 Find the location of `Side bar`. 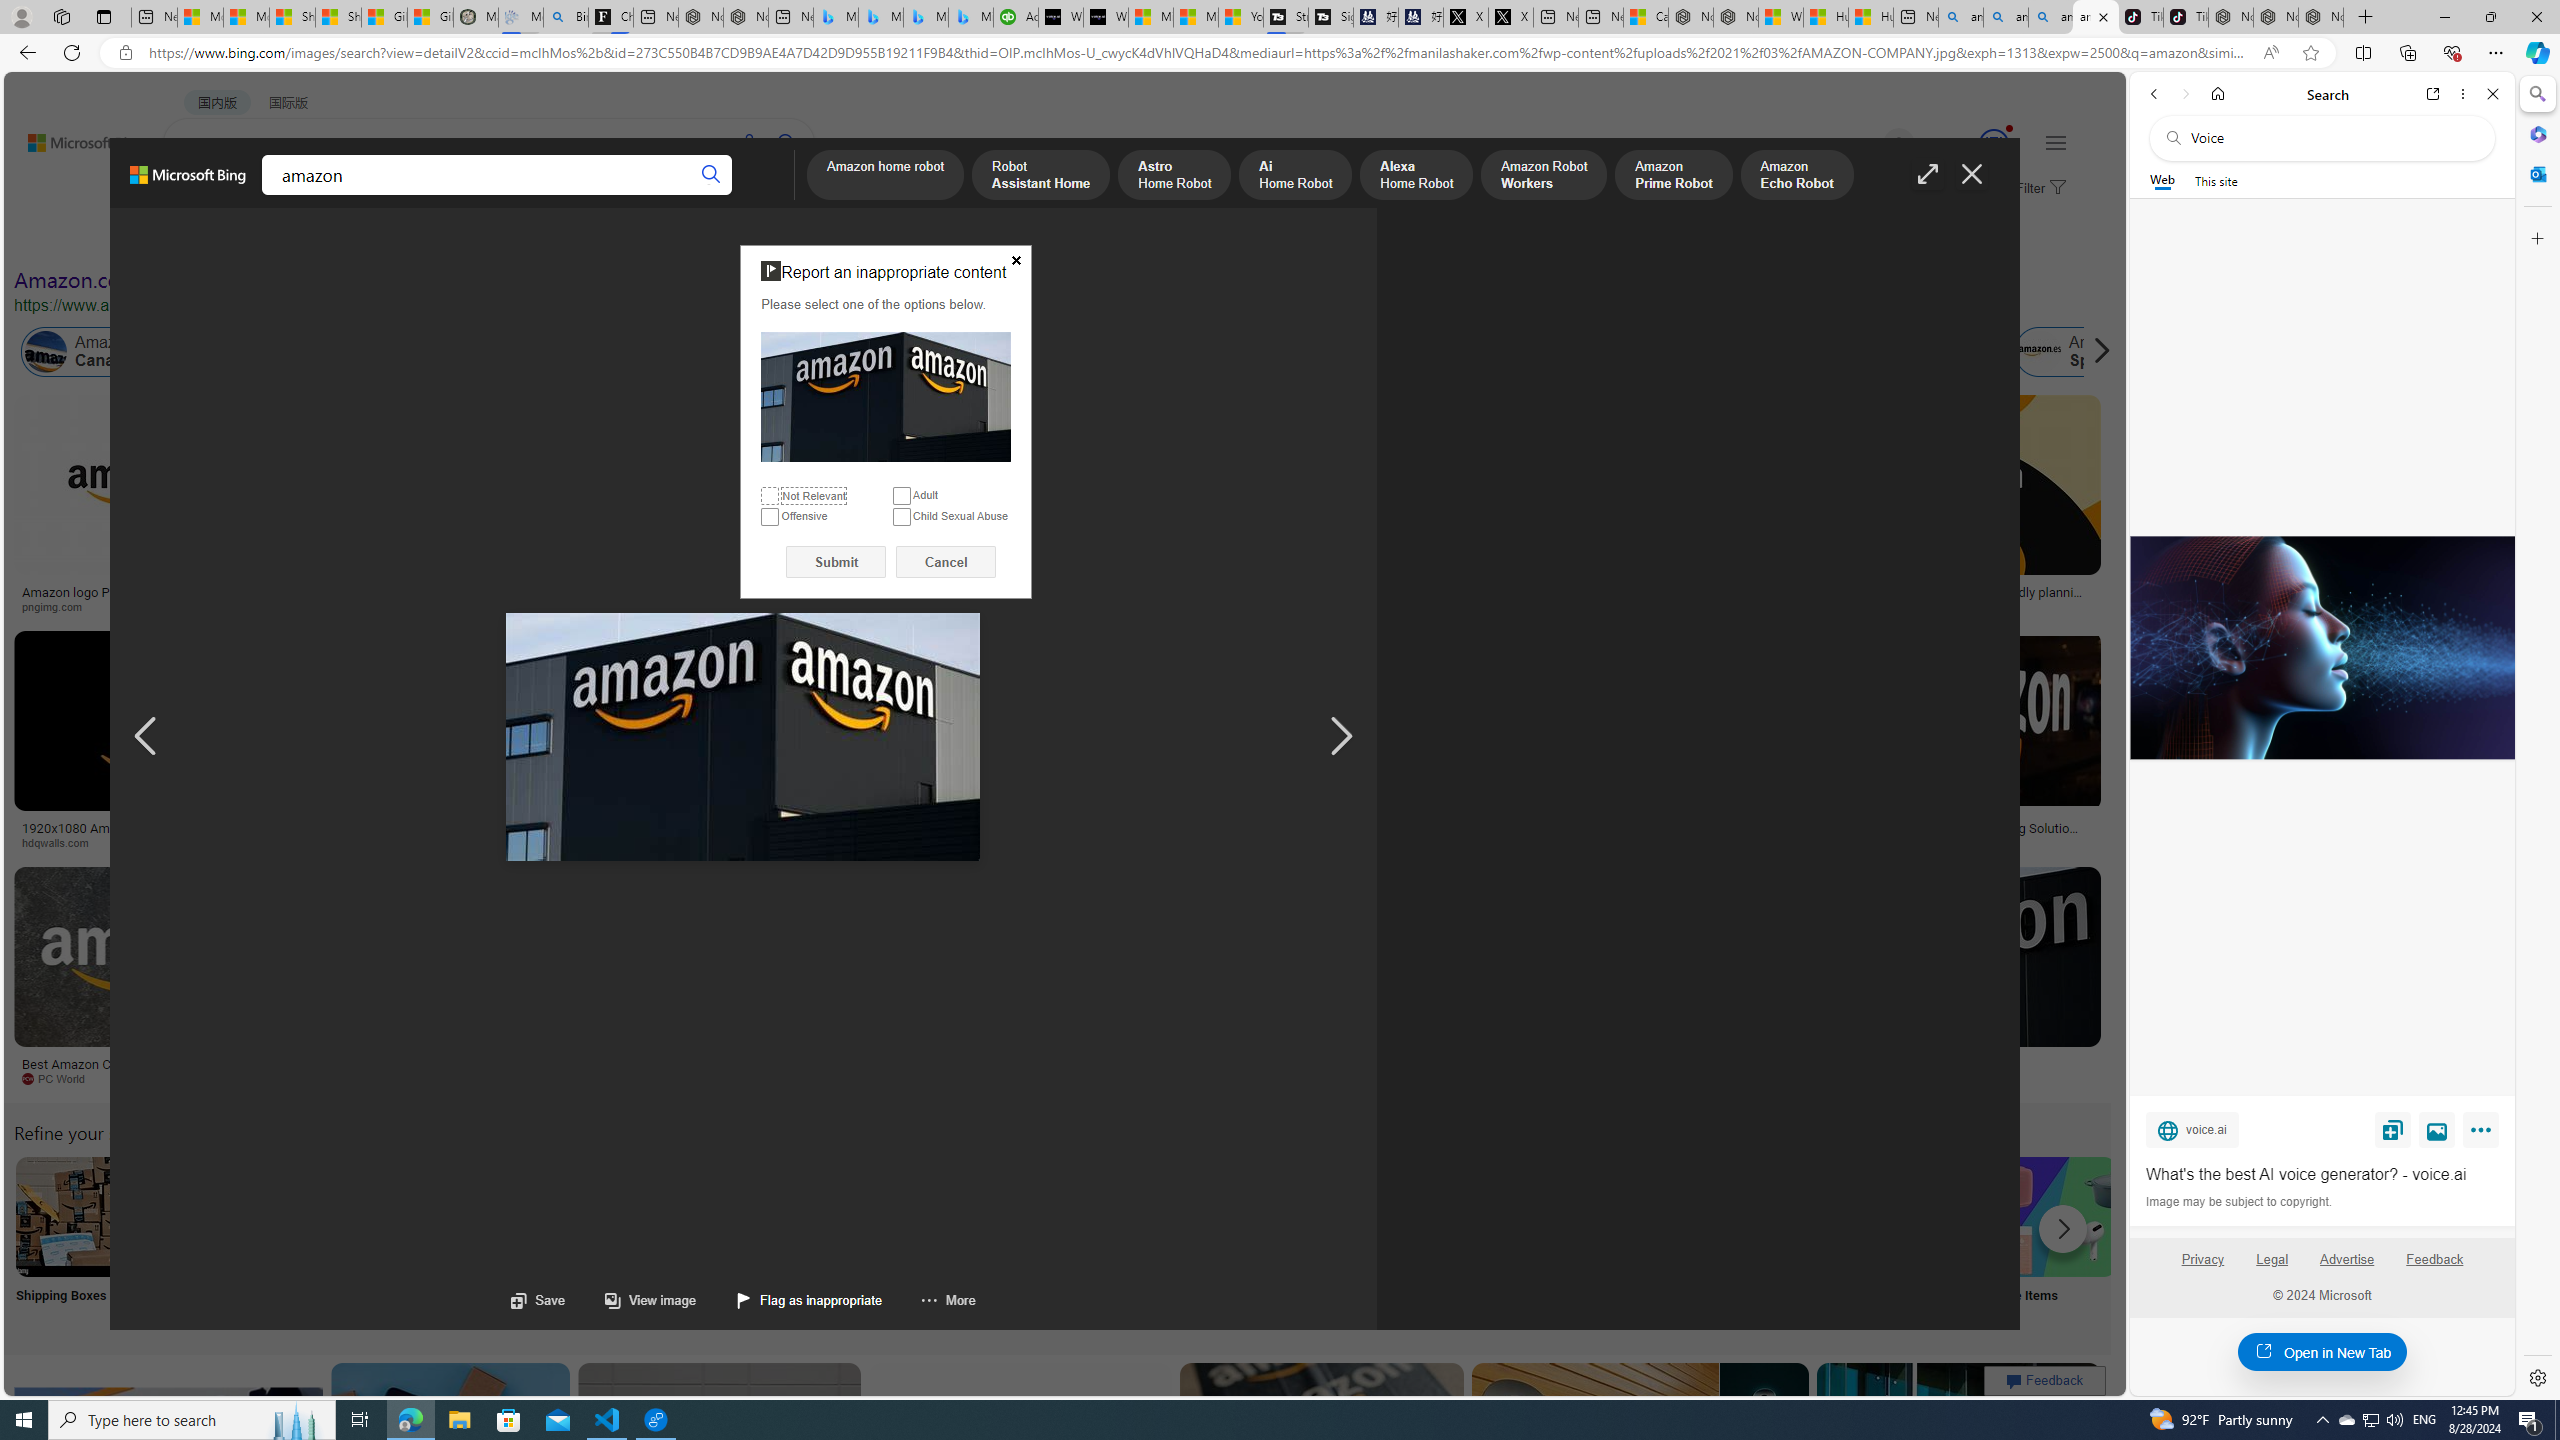

Side bar is located at coordinates (2538, 736).